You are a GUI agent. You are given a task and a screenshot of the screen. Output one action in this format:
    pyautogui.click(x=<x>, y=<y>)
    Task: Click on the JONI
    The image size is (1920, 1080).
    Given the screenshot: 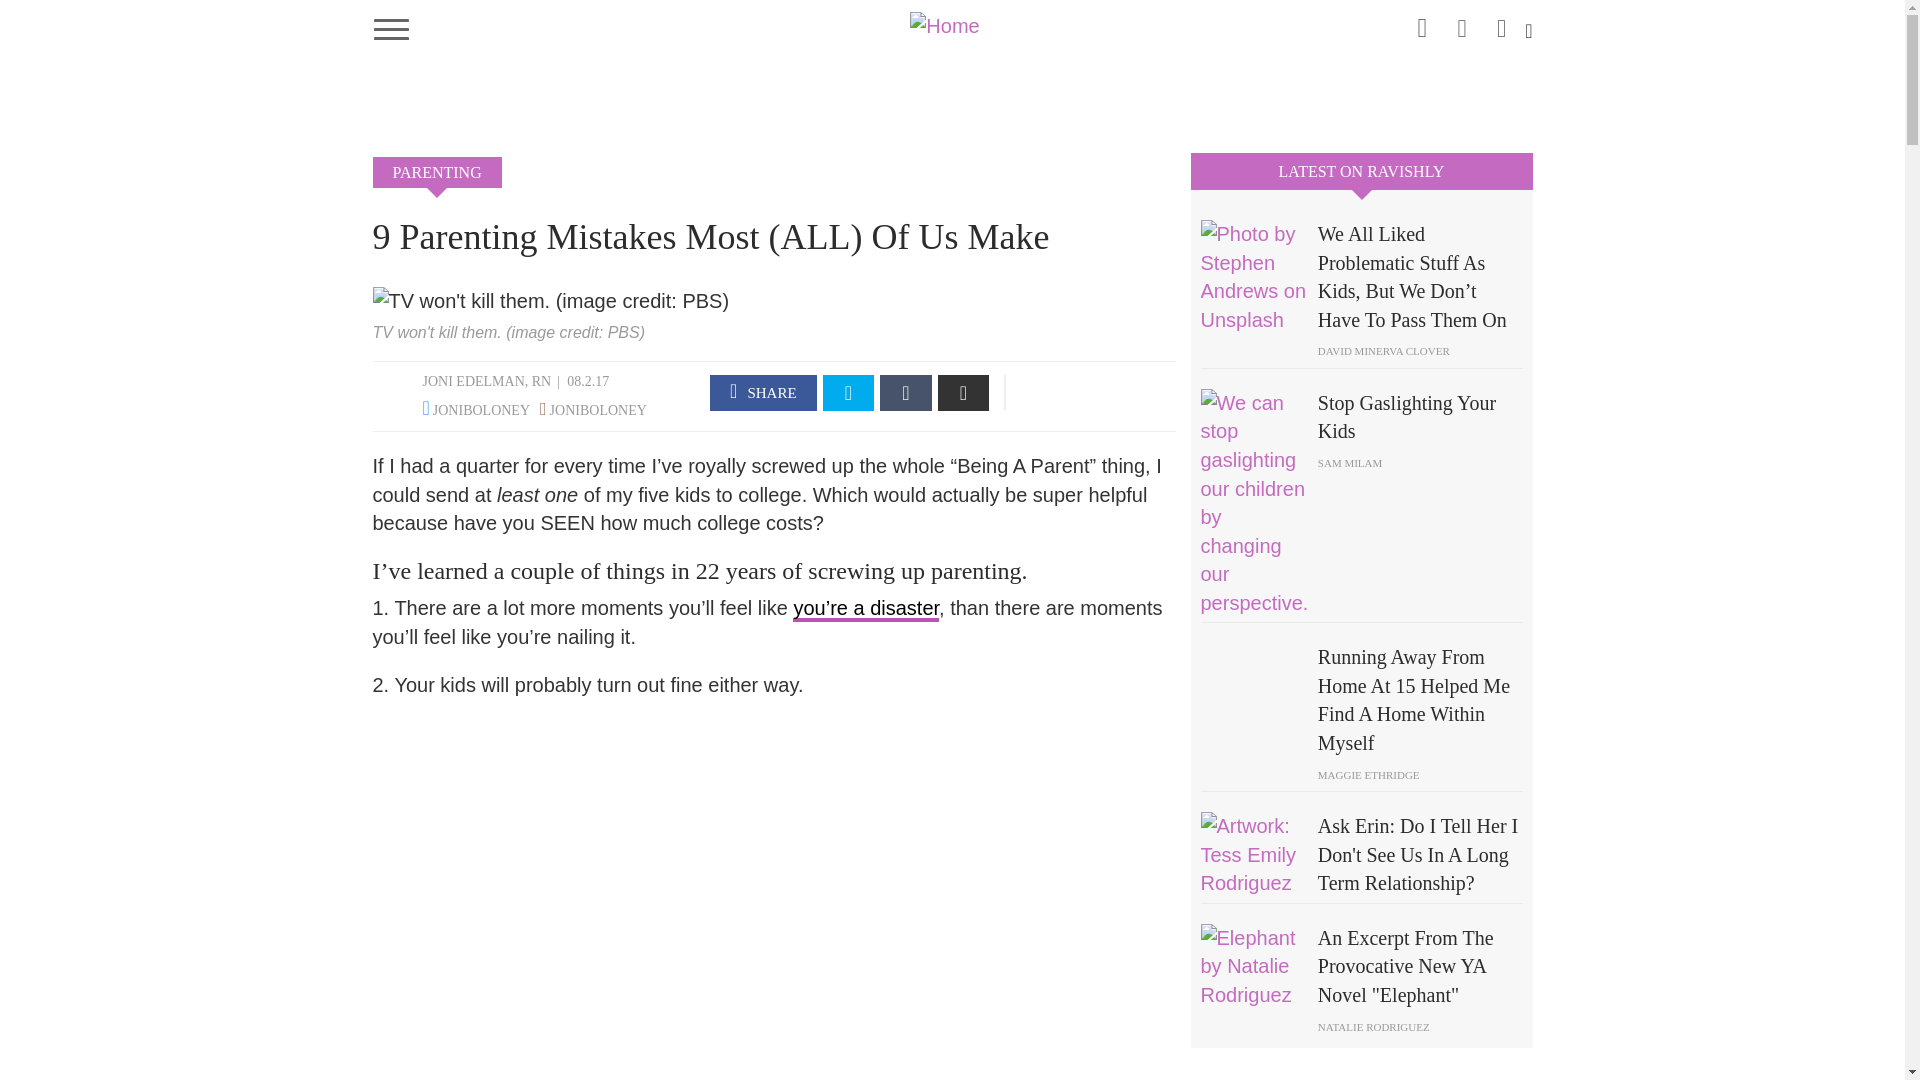 What is the action you would take?
    pyautogui.click(x=436, y=380)
    